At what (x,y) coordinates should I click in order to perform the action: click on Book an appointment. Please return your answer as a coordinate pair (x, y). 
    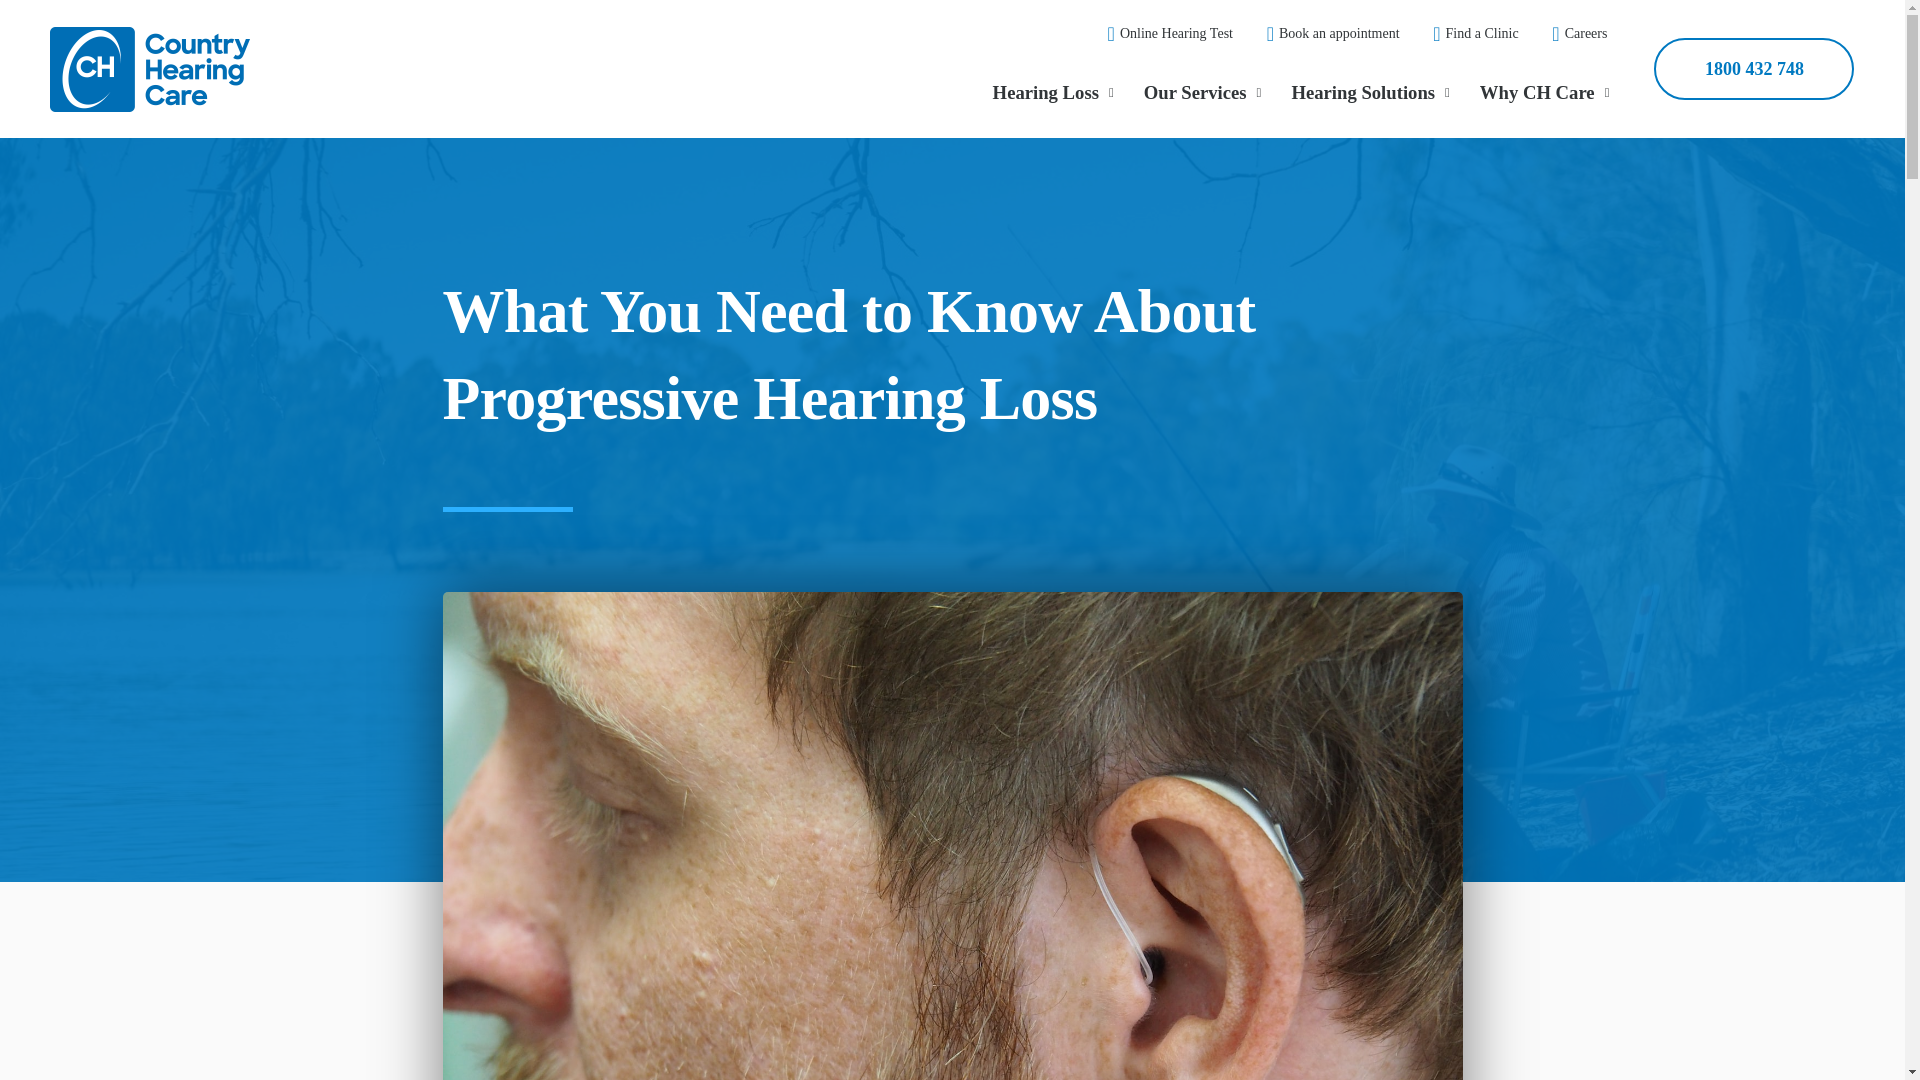
    Looking at the image, I should click on (1324, 34).